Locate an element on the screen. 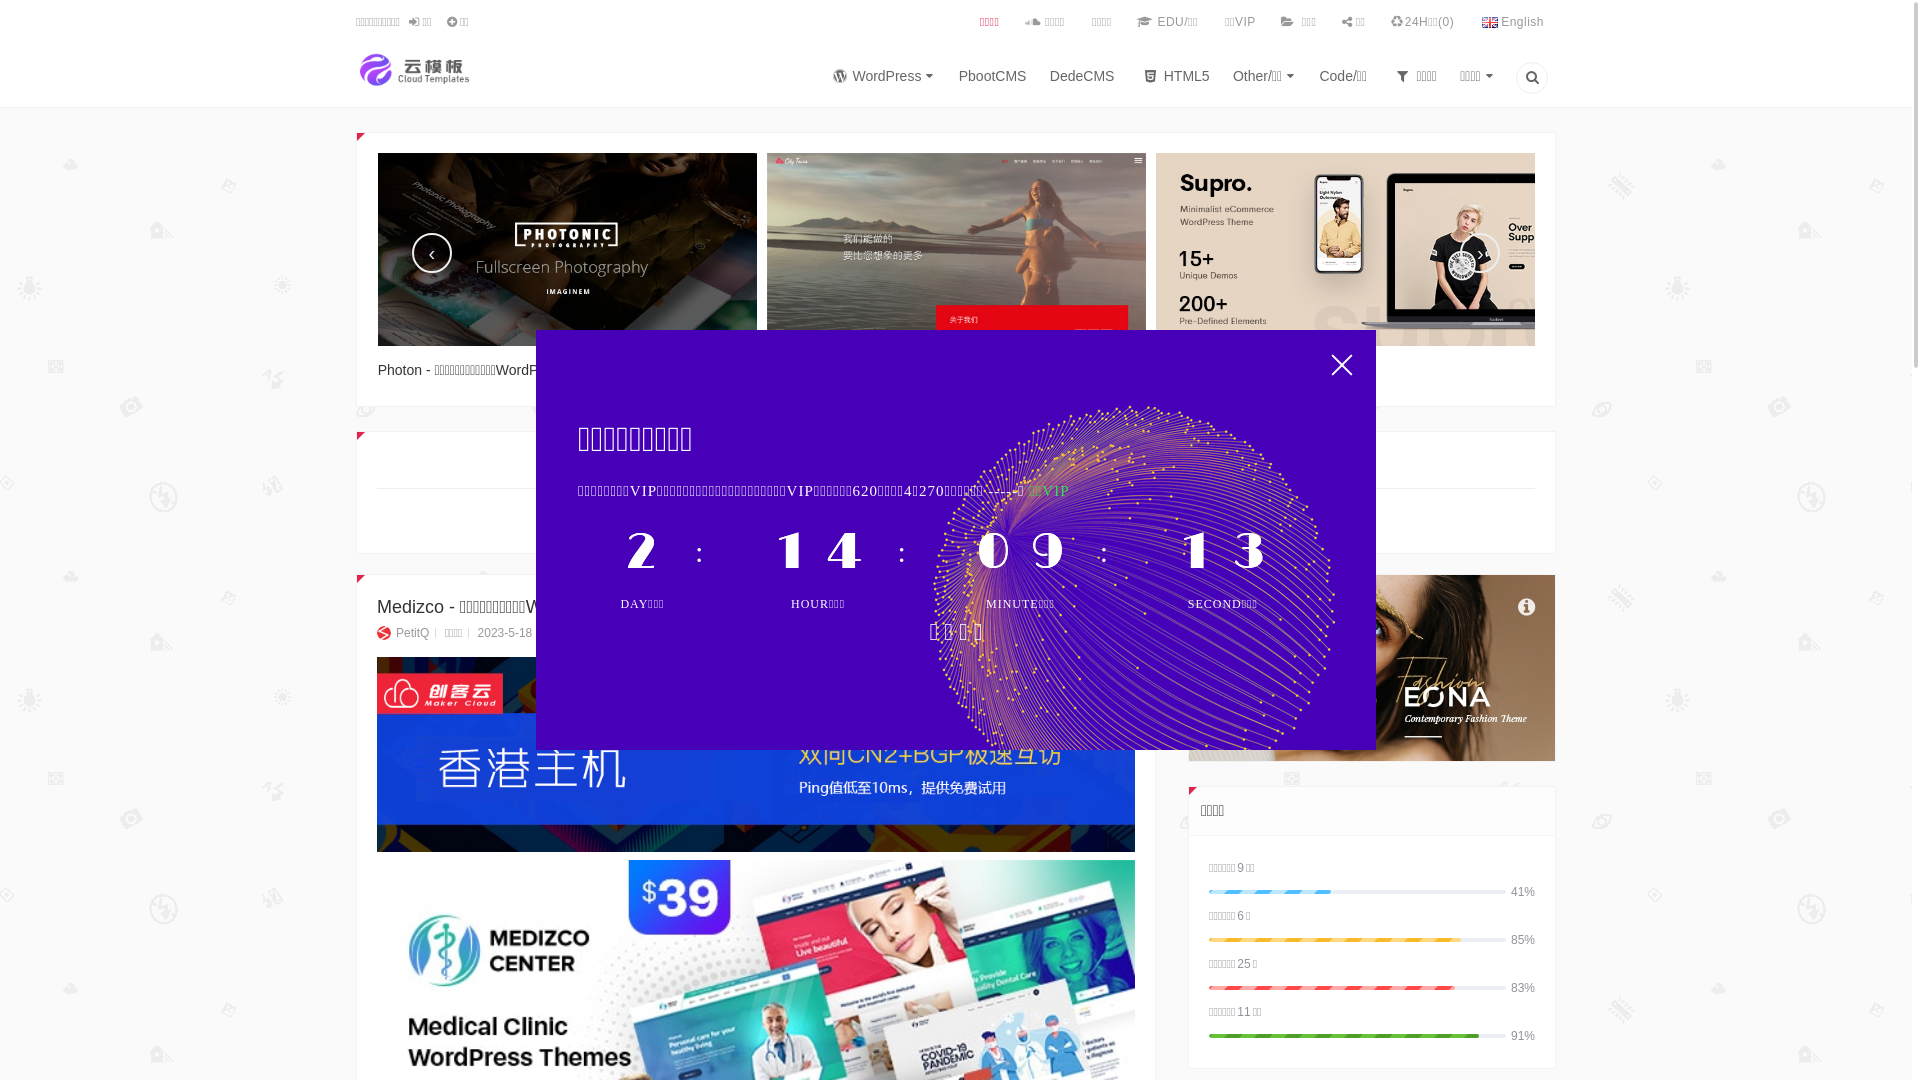  PbootCMS is located at coordinates (993, 80).